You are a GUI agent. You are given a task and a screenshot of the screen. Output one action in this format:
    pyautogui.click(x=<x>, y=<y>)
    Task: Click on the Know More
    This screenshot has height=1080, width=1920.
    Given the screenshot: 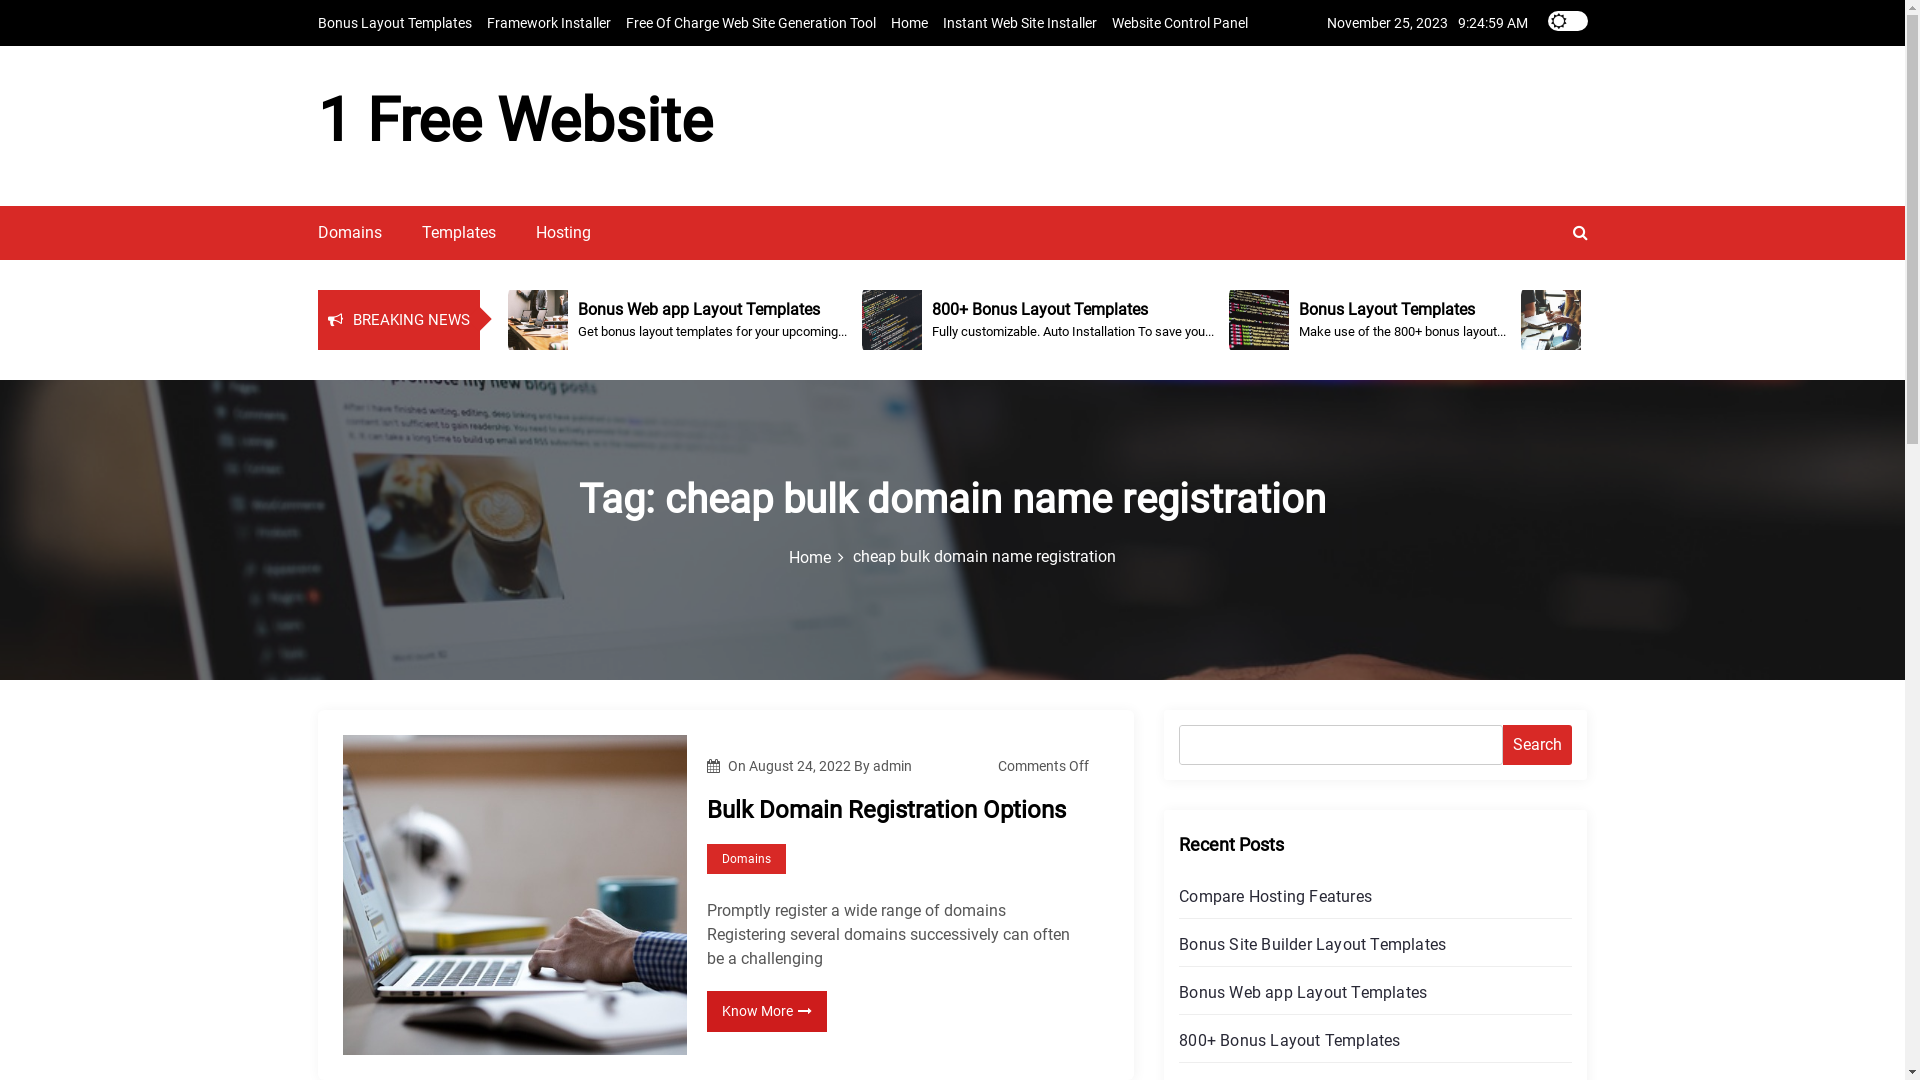 What is the action you would take?
    pyautogui.click(x=767, y=1012)
    